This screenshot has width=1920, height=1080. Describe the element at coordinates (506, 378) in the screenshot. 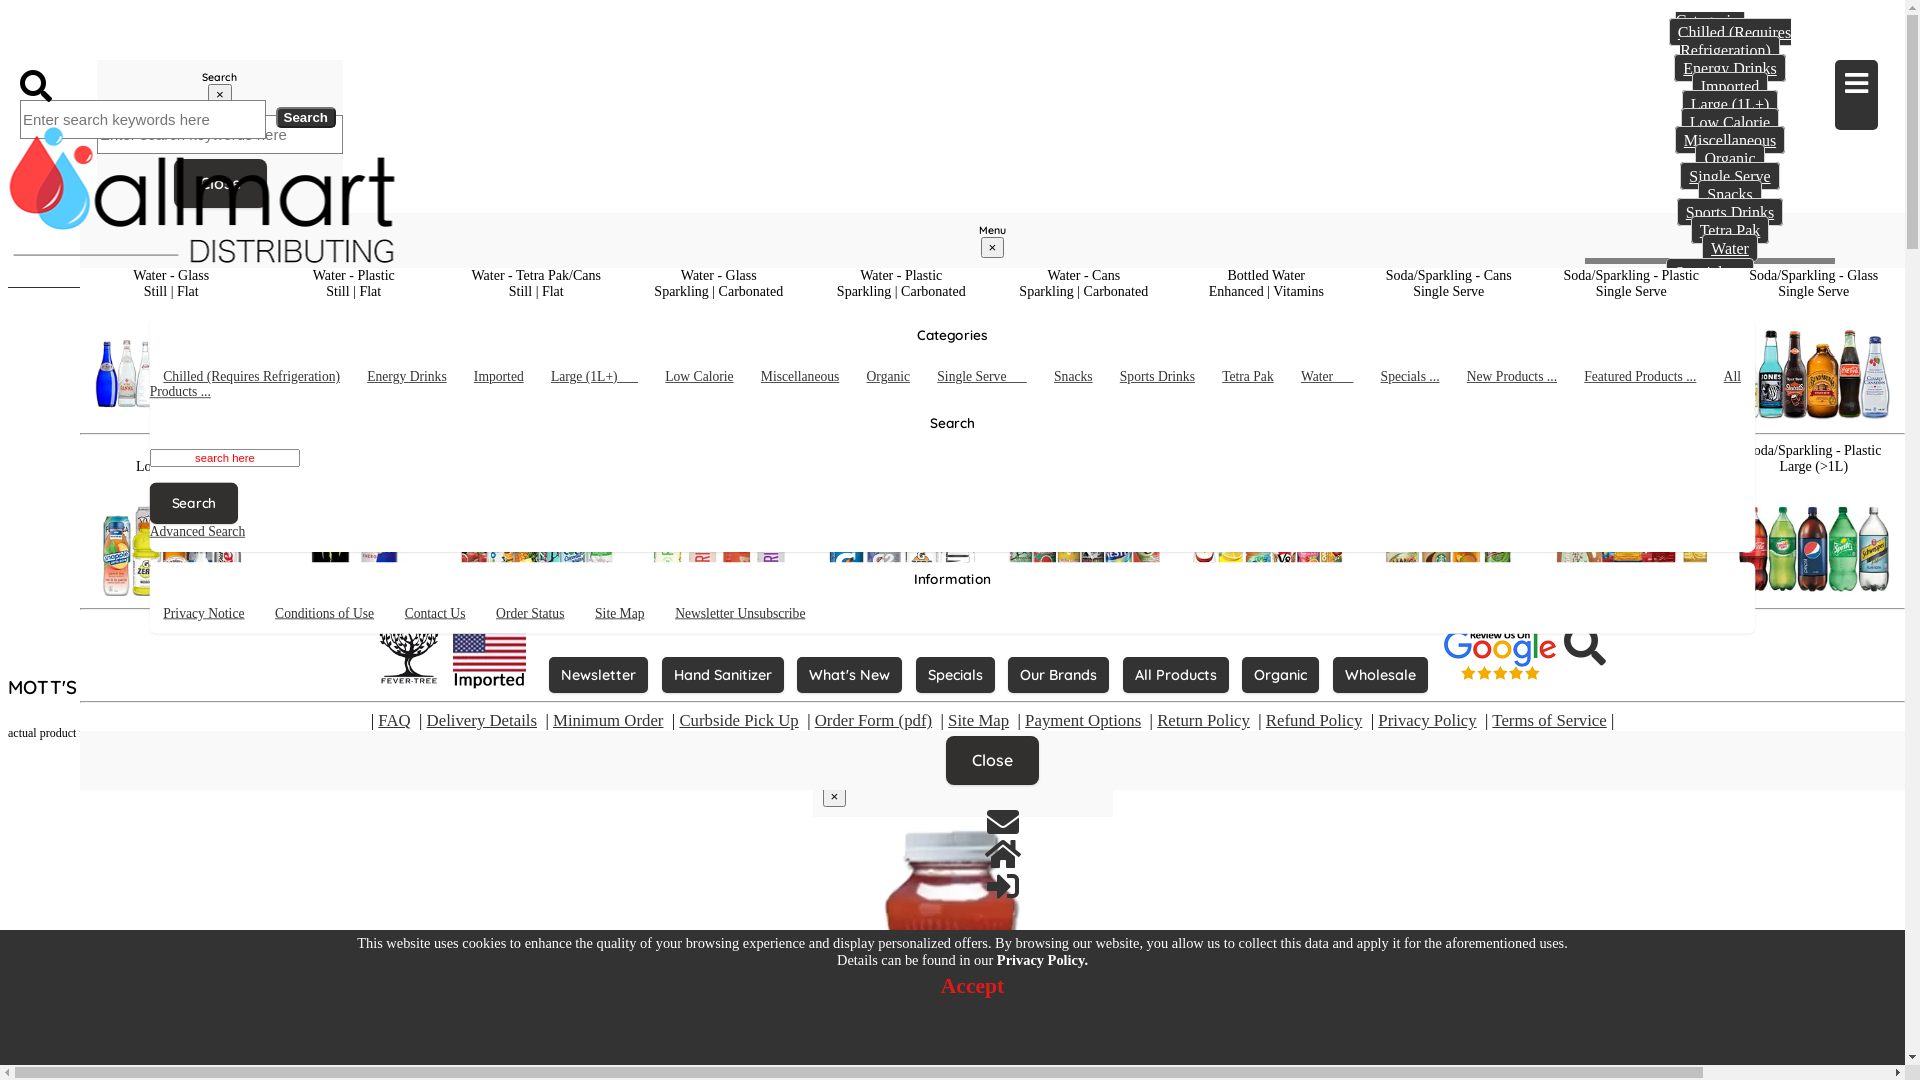

I see `Imported` at that location.